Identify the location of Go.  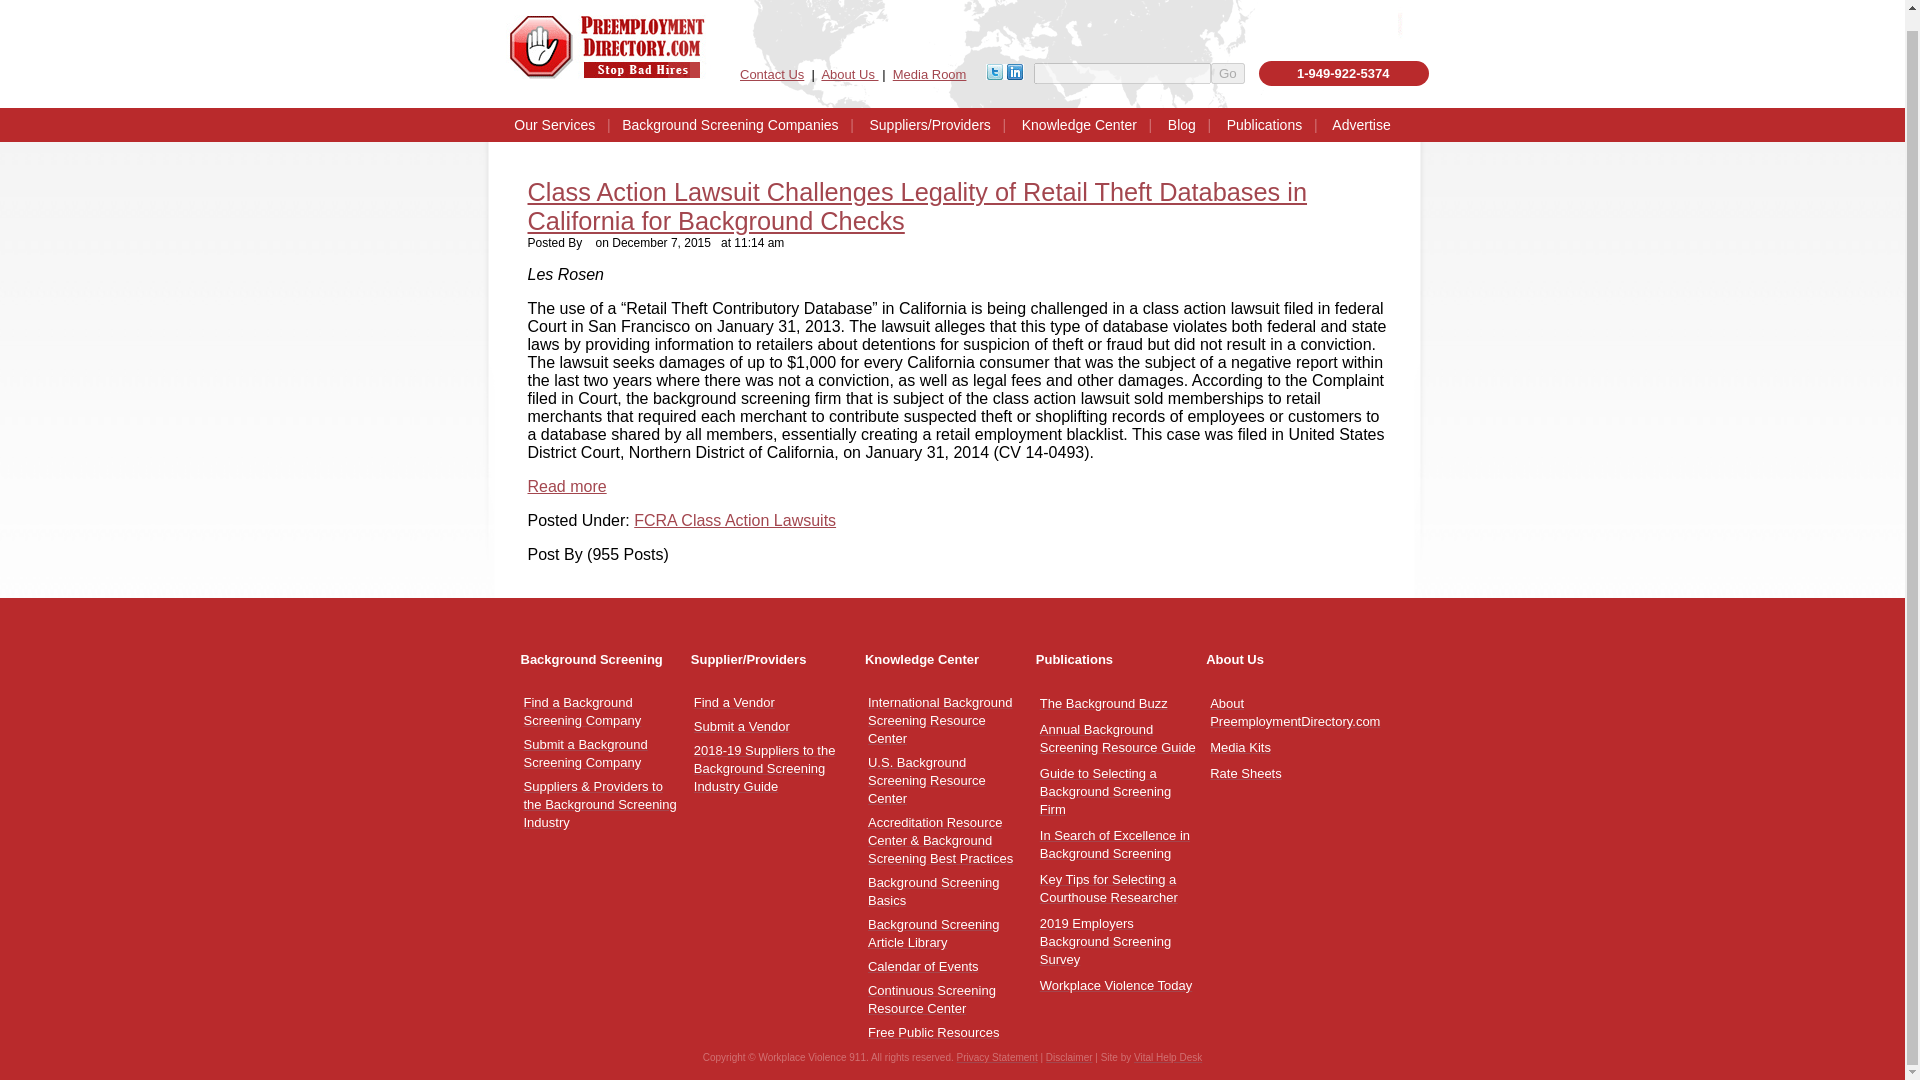
(1361, 124).